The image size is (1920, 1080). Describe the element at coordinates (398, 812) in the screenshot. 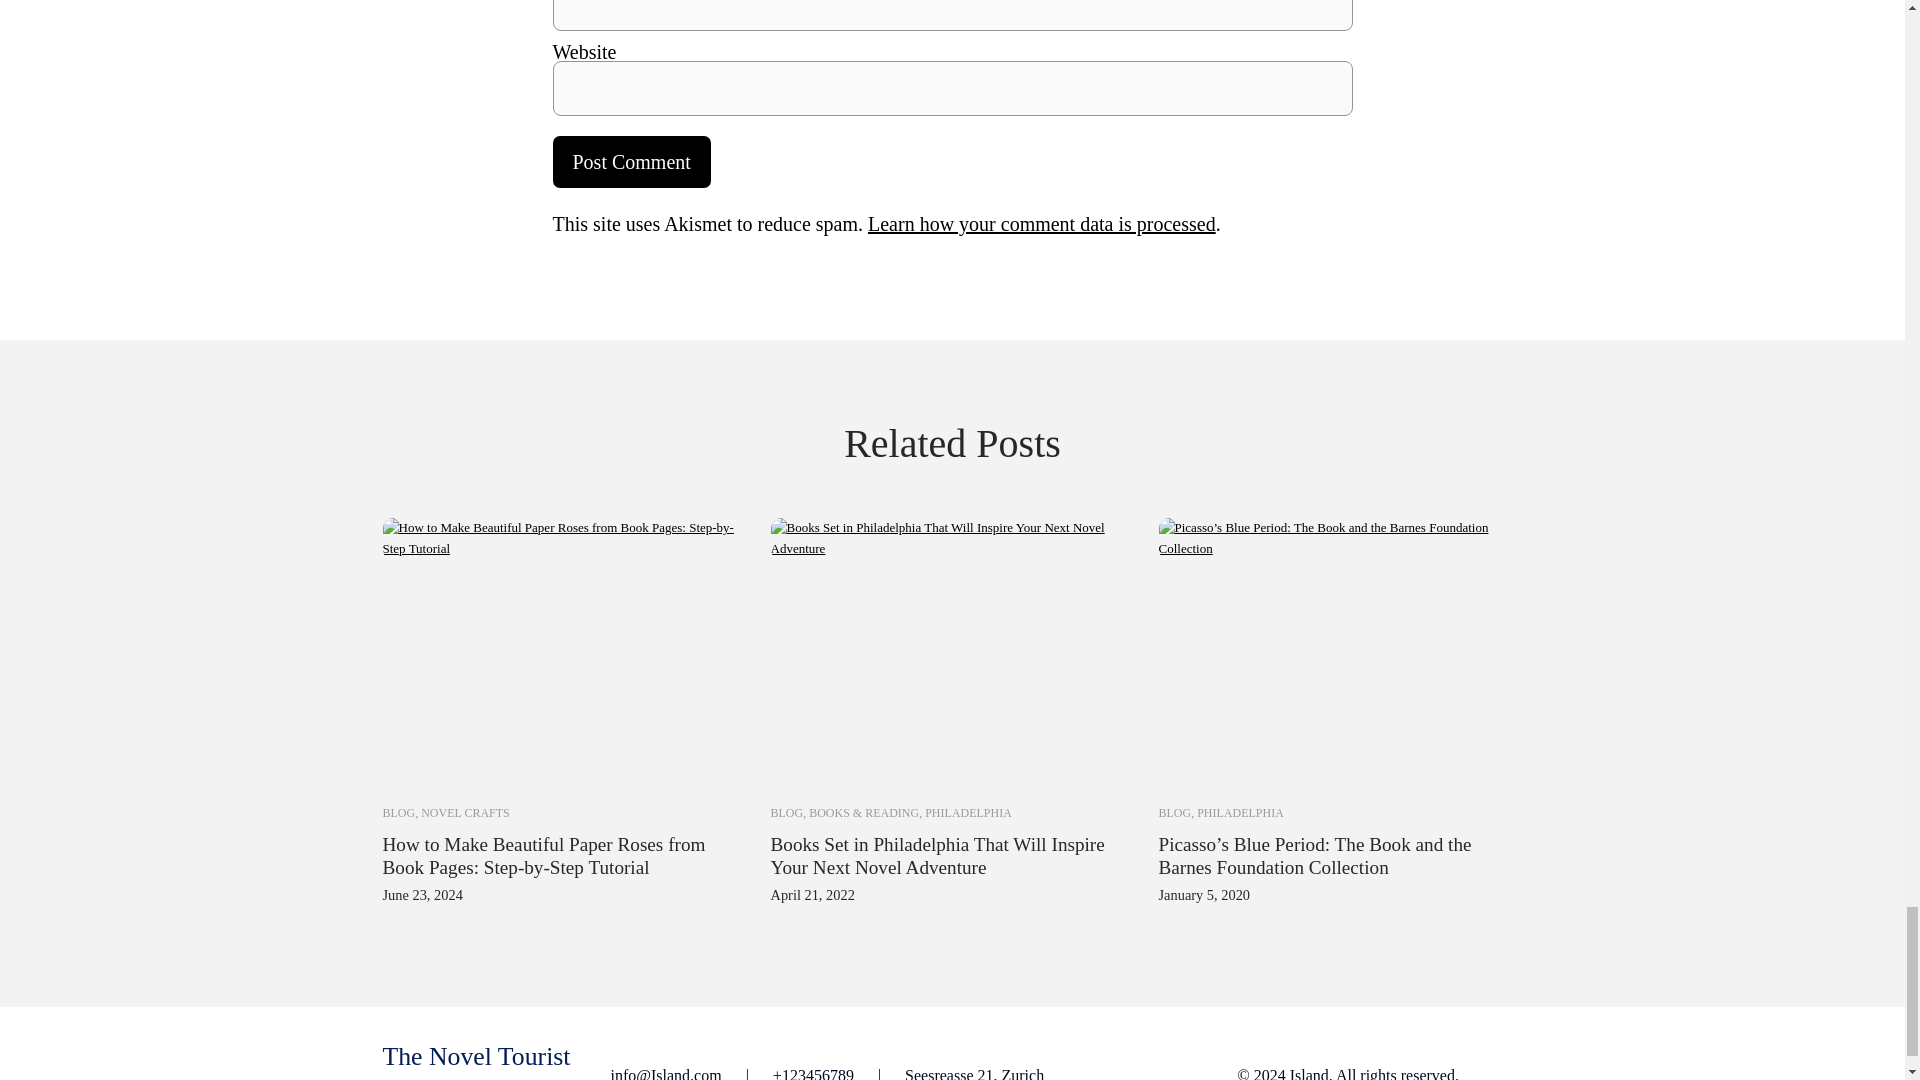

I see `BLOG` at that location.